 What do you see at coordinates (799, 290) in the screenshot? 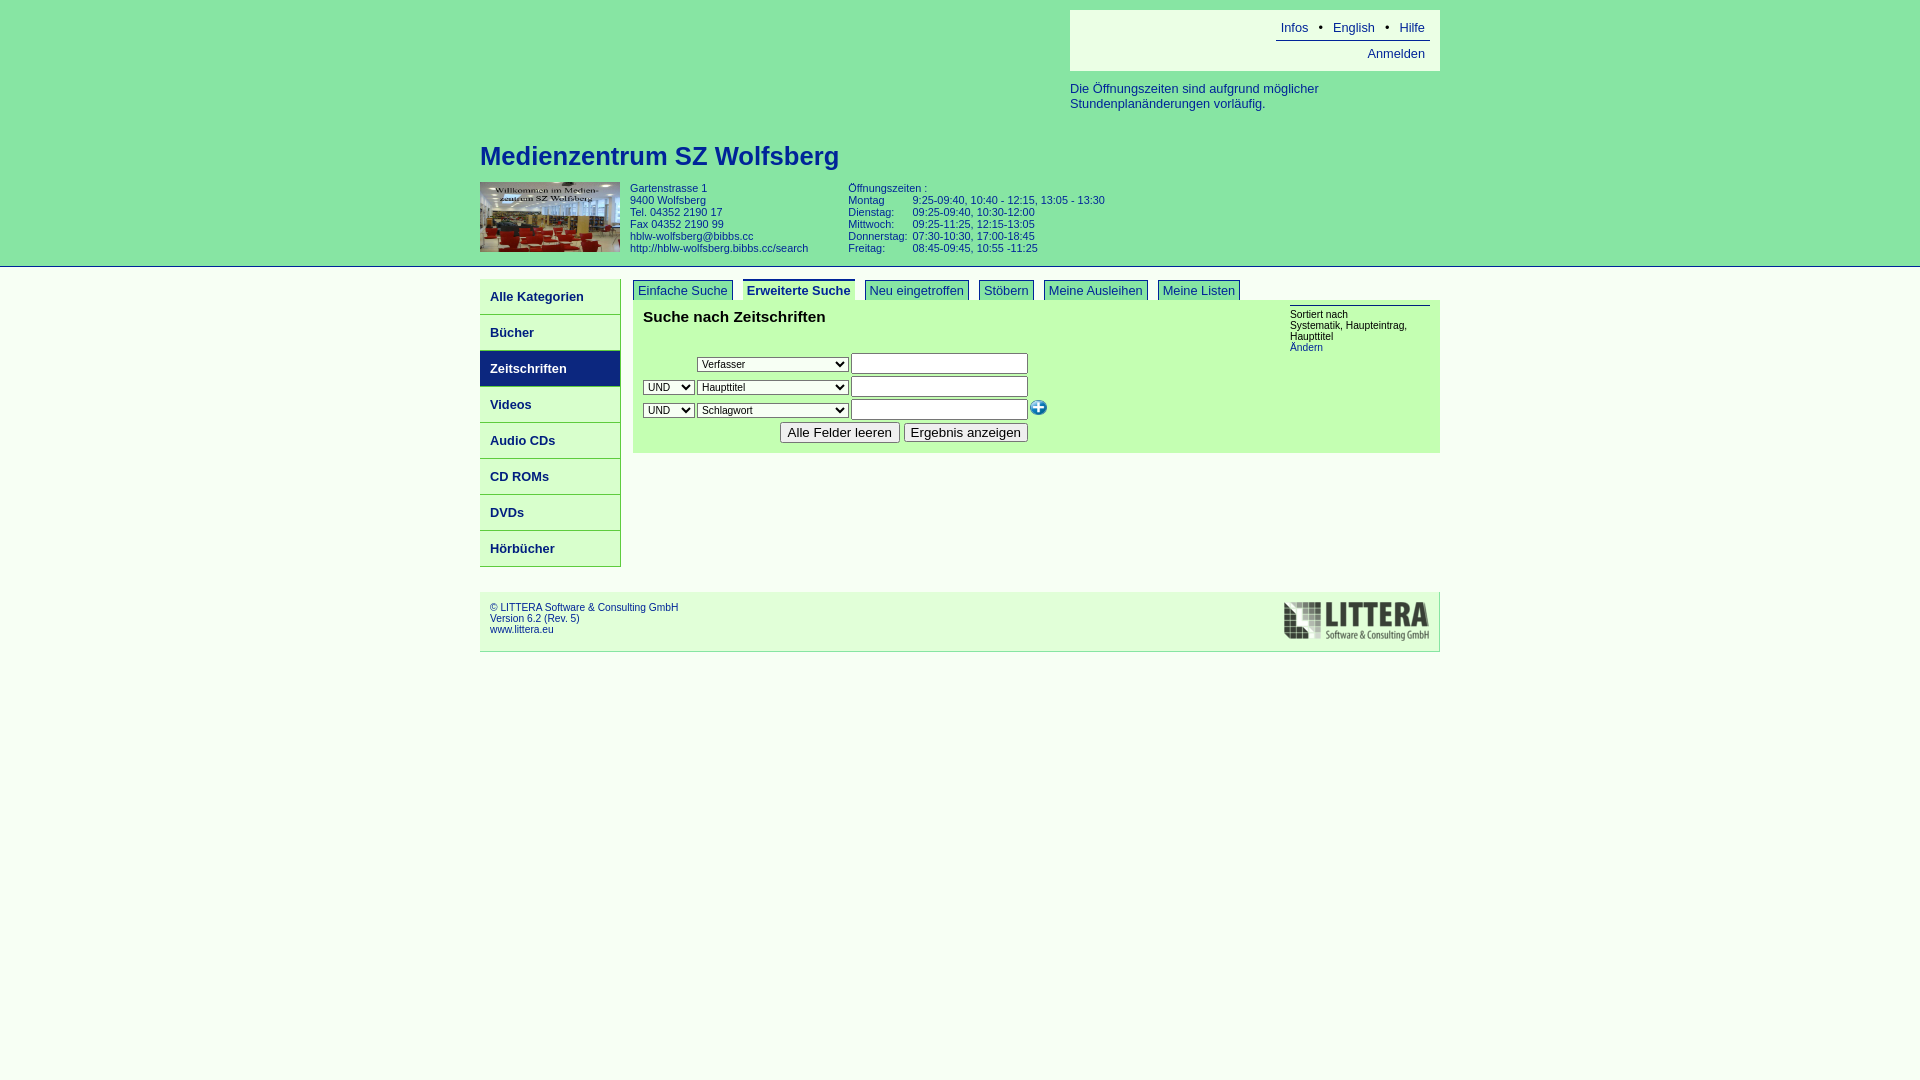
I see `Erweiterte Suche` at bounding box center [799, 290].